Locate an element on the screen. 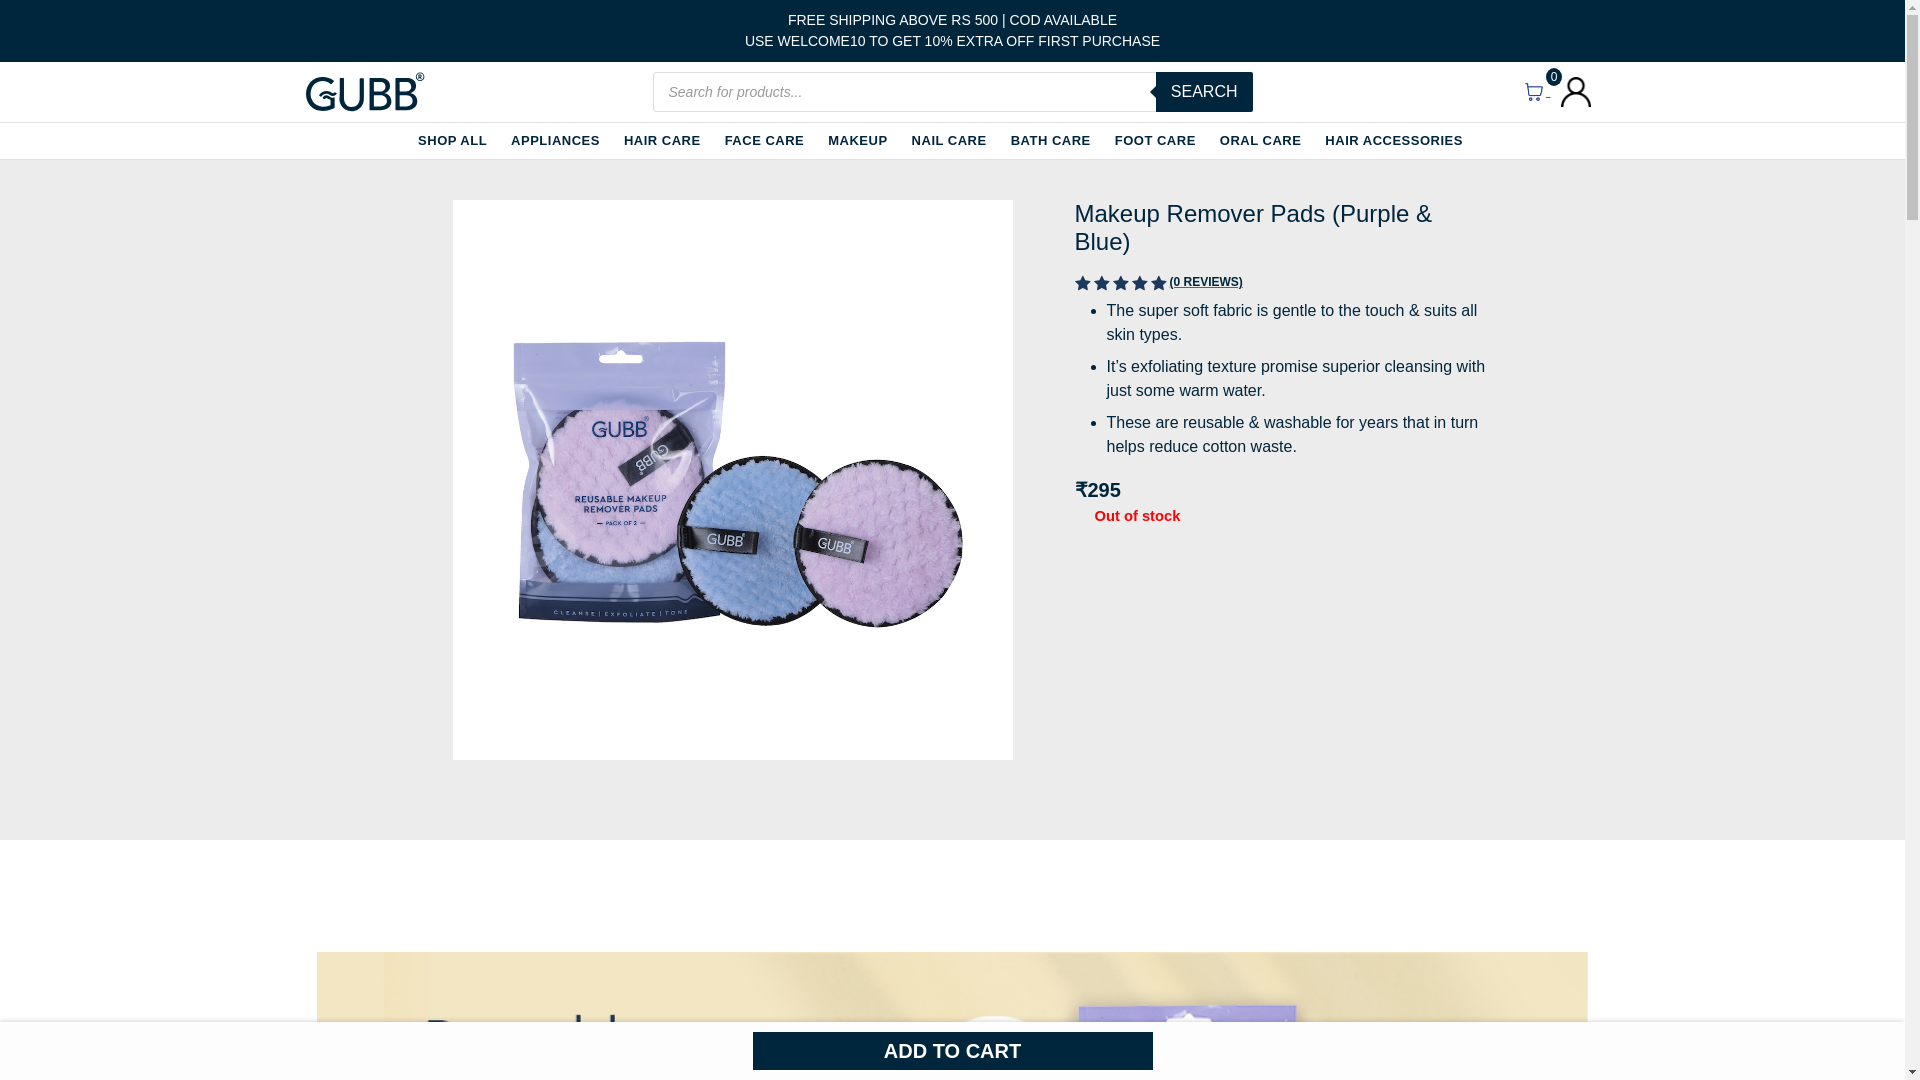 The image size is (1920, 1080). NAIL CARE is located at coordinates (949, 140).